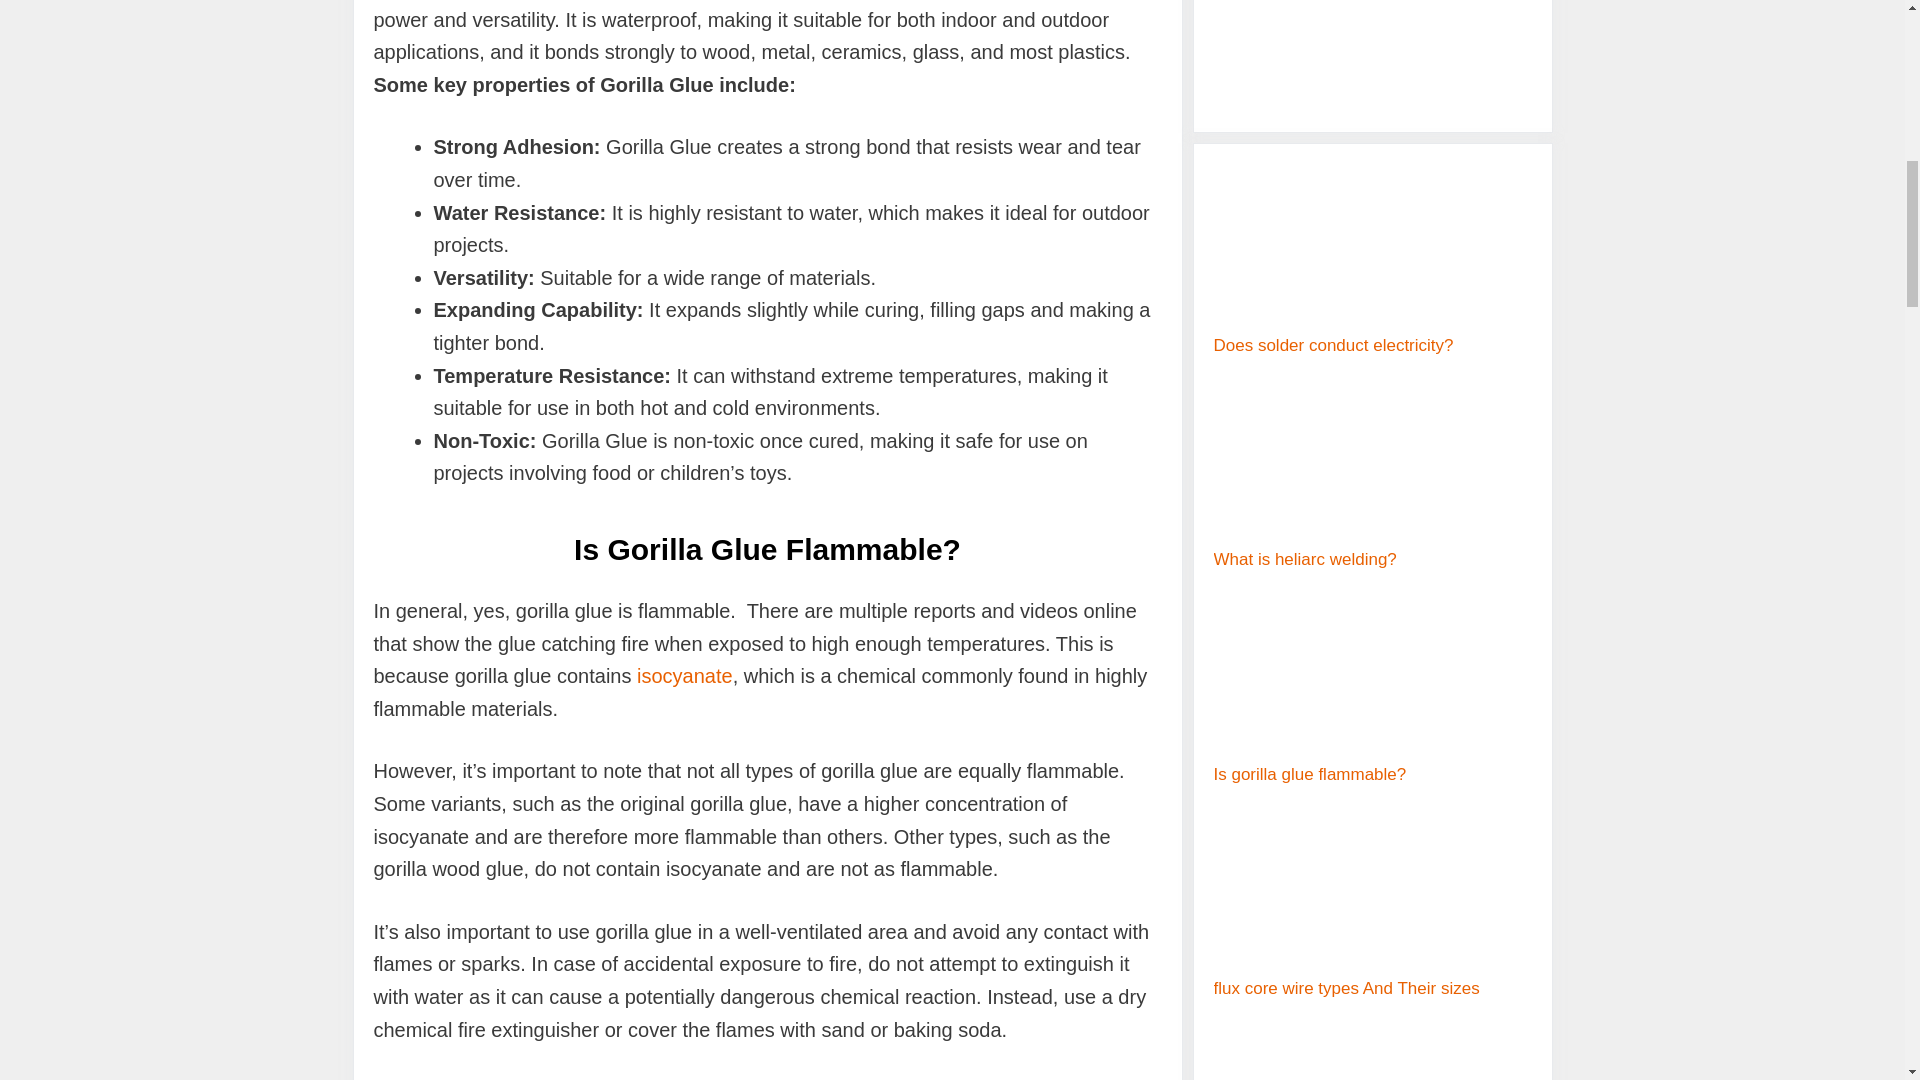  Describe the element at coordinates (1346, 988) in the screenshot. I see `flux core wire types And Their sizes` at that location.